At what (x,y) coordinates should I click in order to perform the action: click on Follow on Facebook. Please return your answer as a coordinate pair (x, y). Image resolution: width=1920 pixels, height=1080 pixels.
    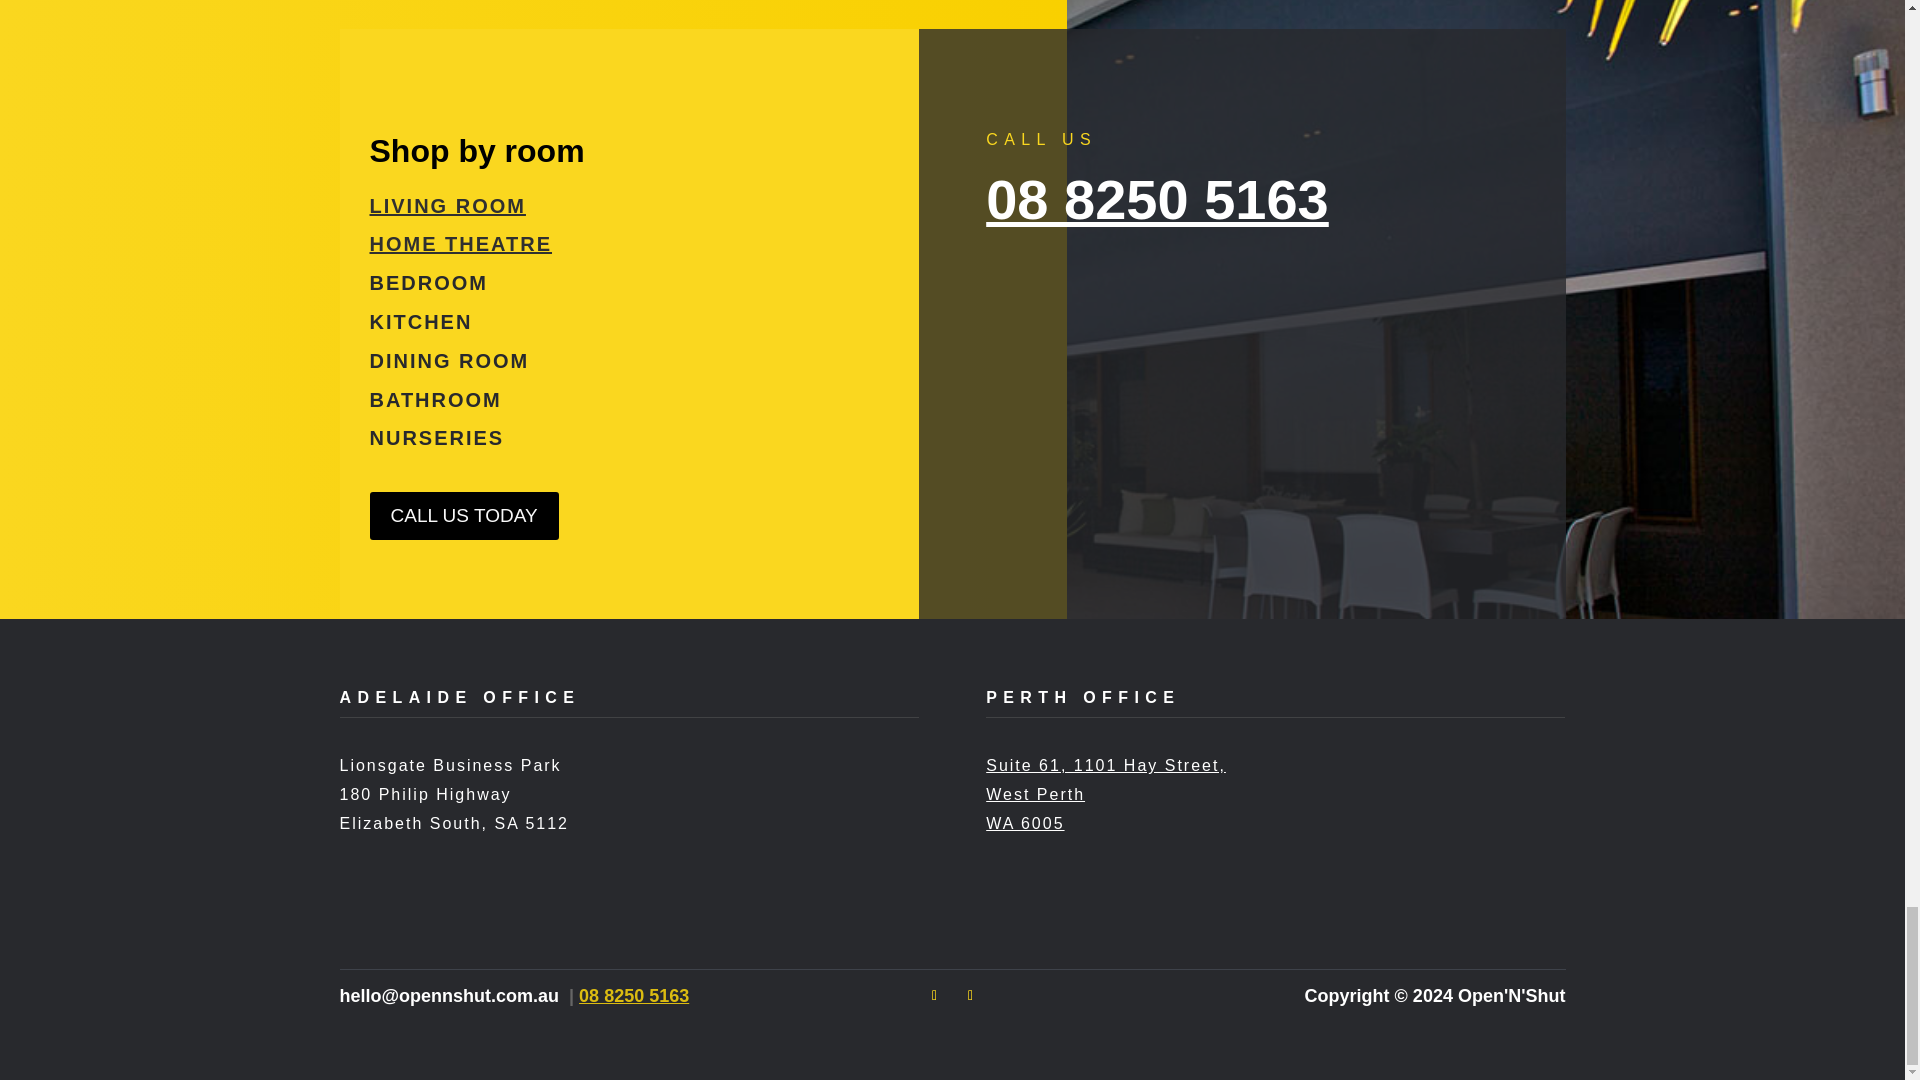
    Looking at the image, I should click on (934, 995).